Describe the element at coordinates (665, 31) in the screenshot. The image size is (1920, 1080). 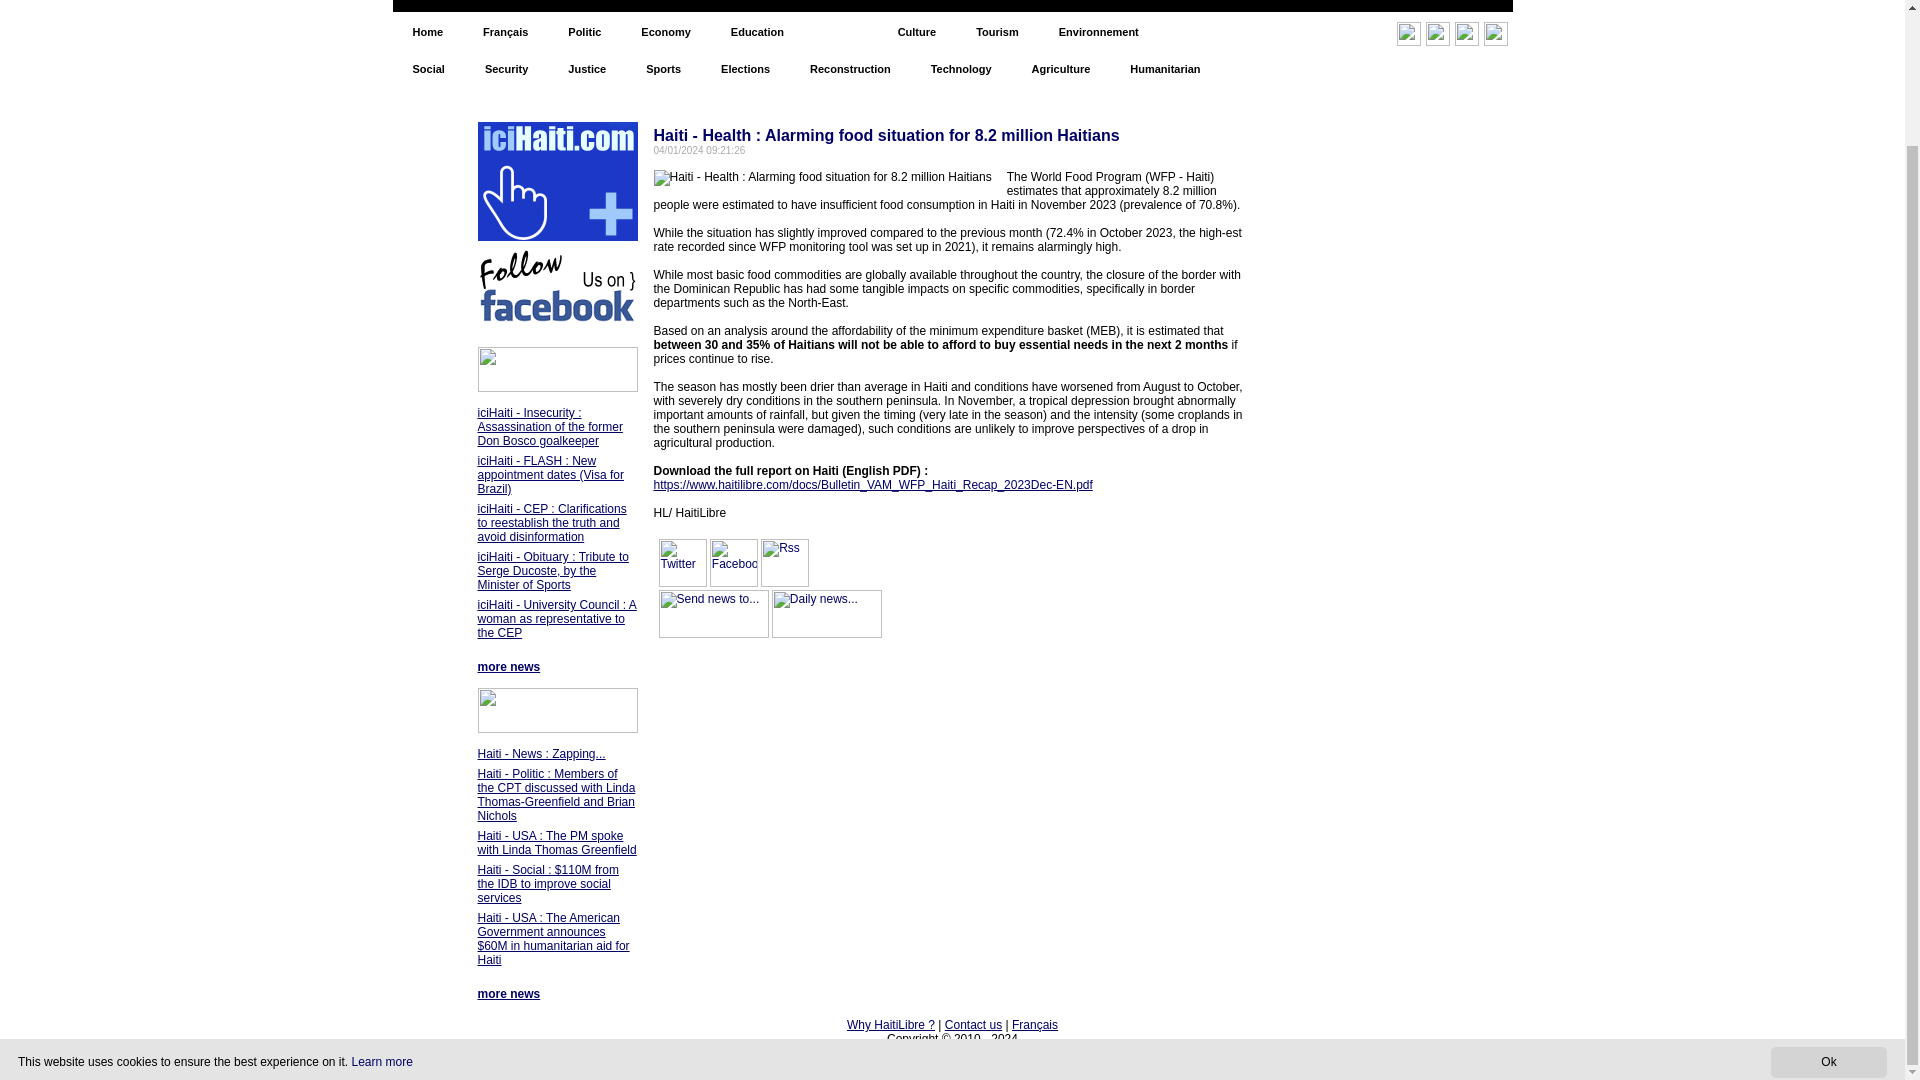
I see `Economy` at that location.